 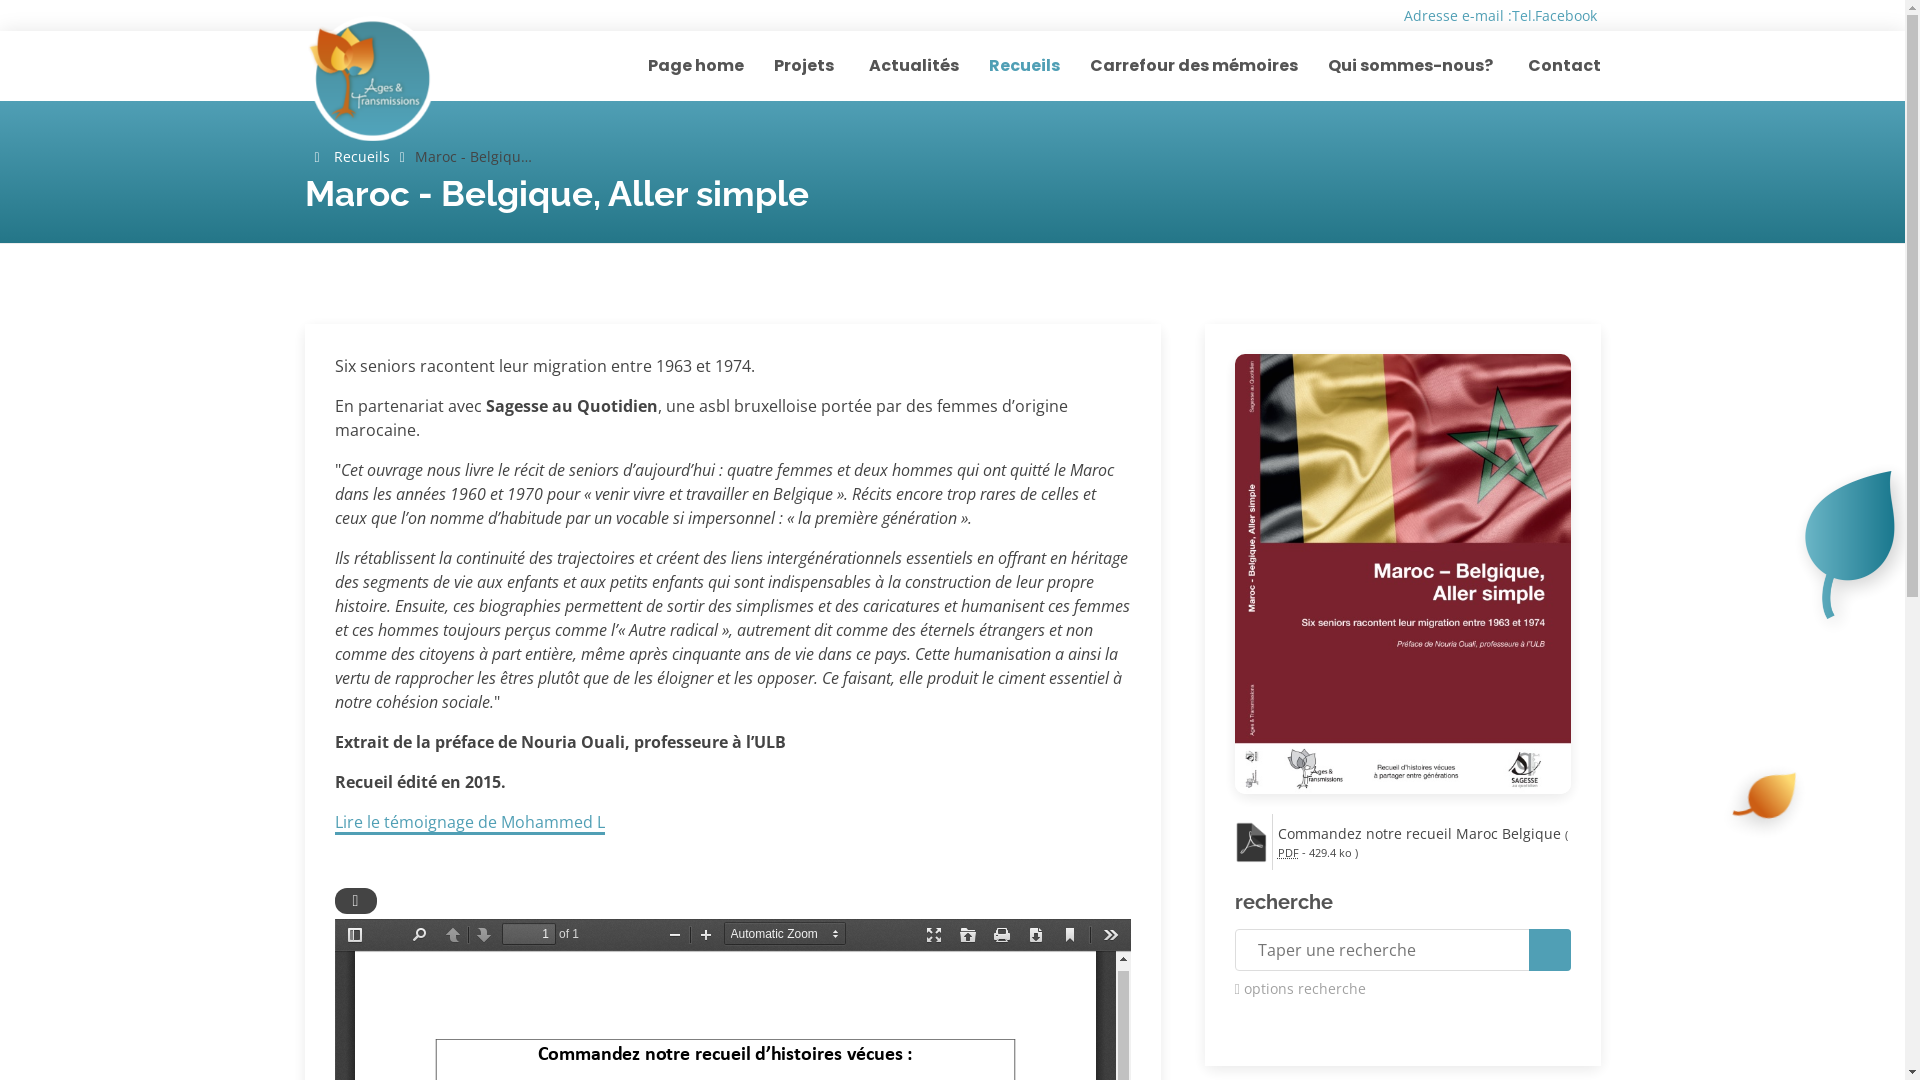 I want to click on Recueils, so click(x=1008, y=66).